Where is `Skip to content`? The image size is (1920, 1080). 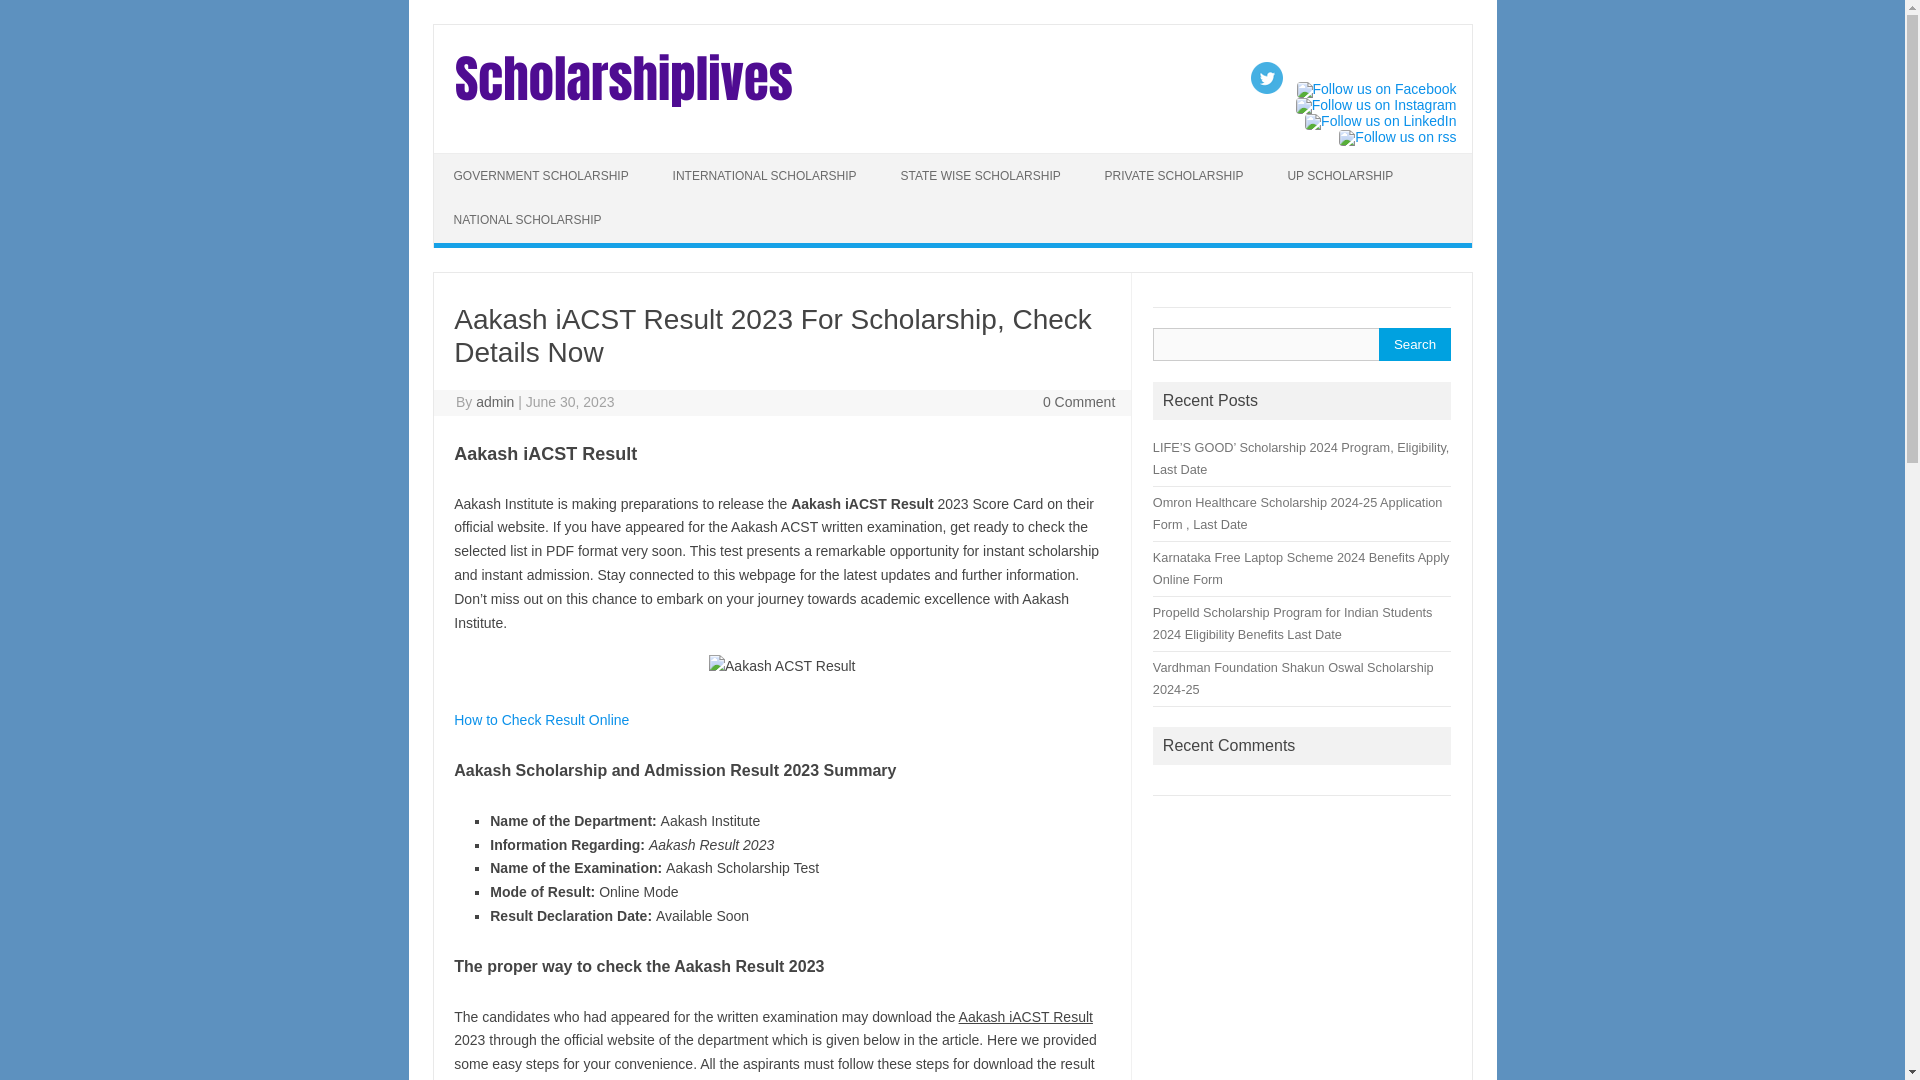 Skip to content is located at coordinates (480, 160).